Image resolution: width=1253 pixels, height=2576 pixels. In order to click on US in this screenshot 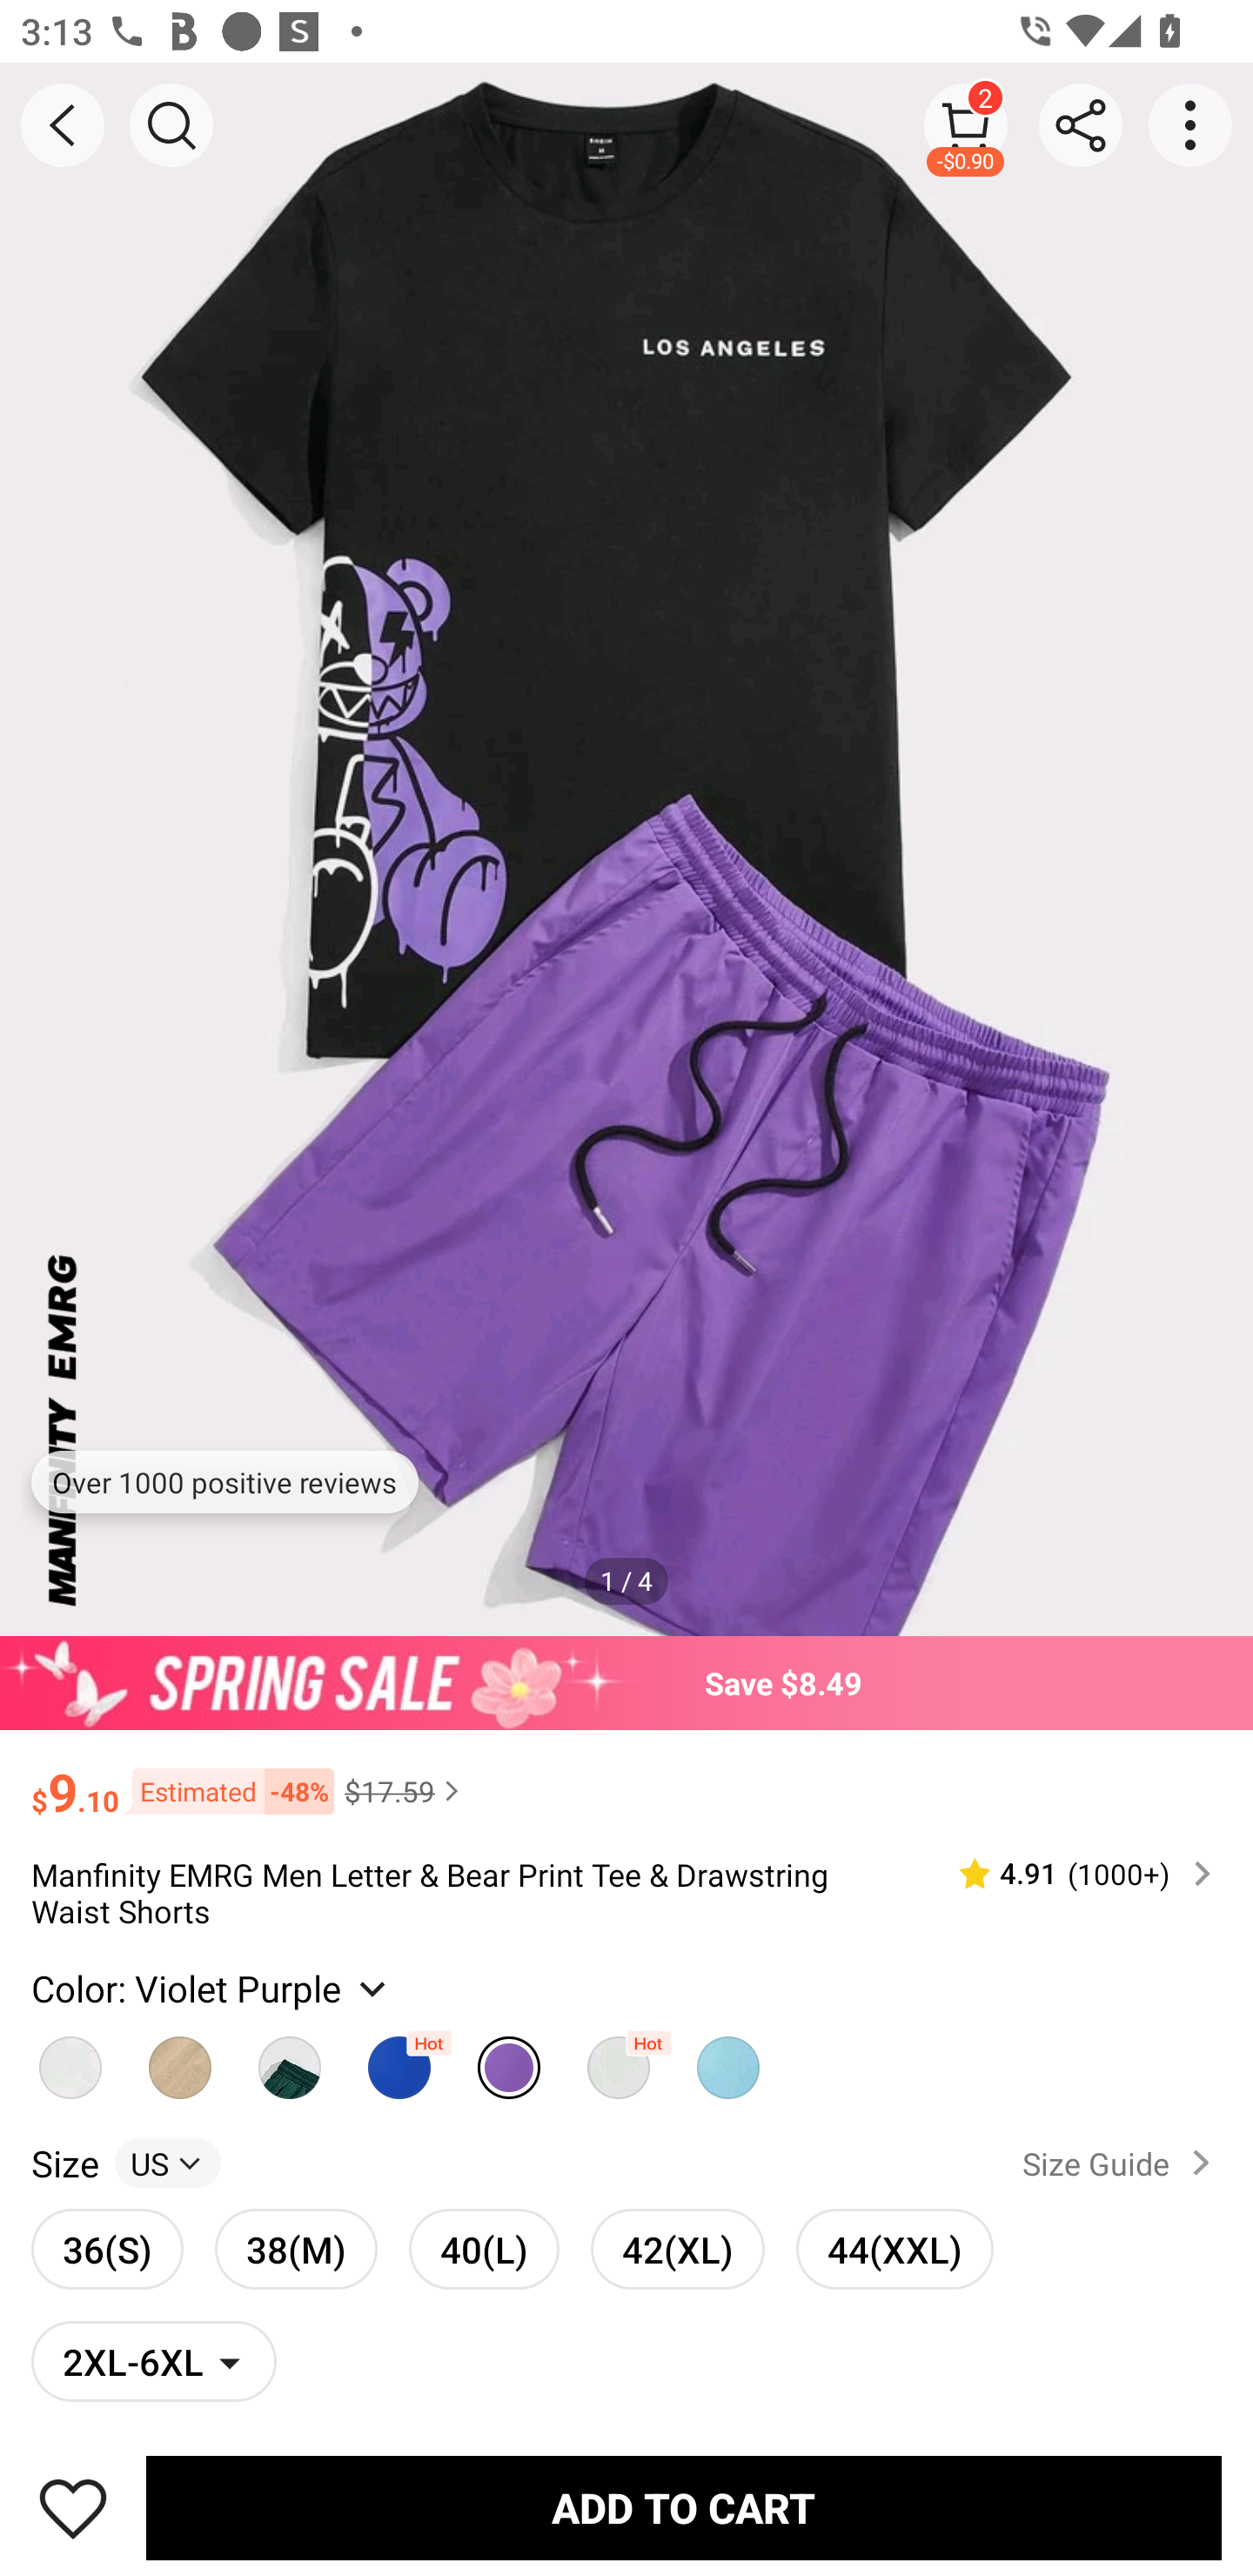, I will do `click(167, 2162)`.